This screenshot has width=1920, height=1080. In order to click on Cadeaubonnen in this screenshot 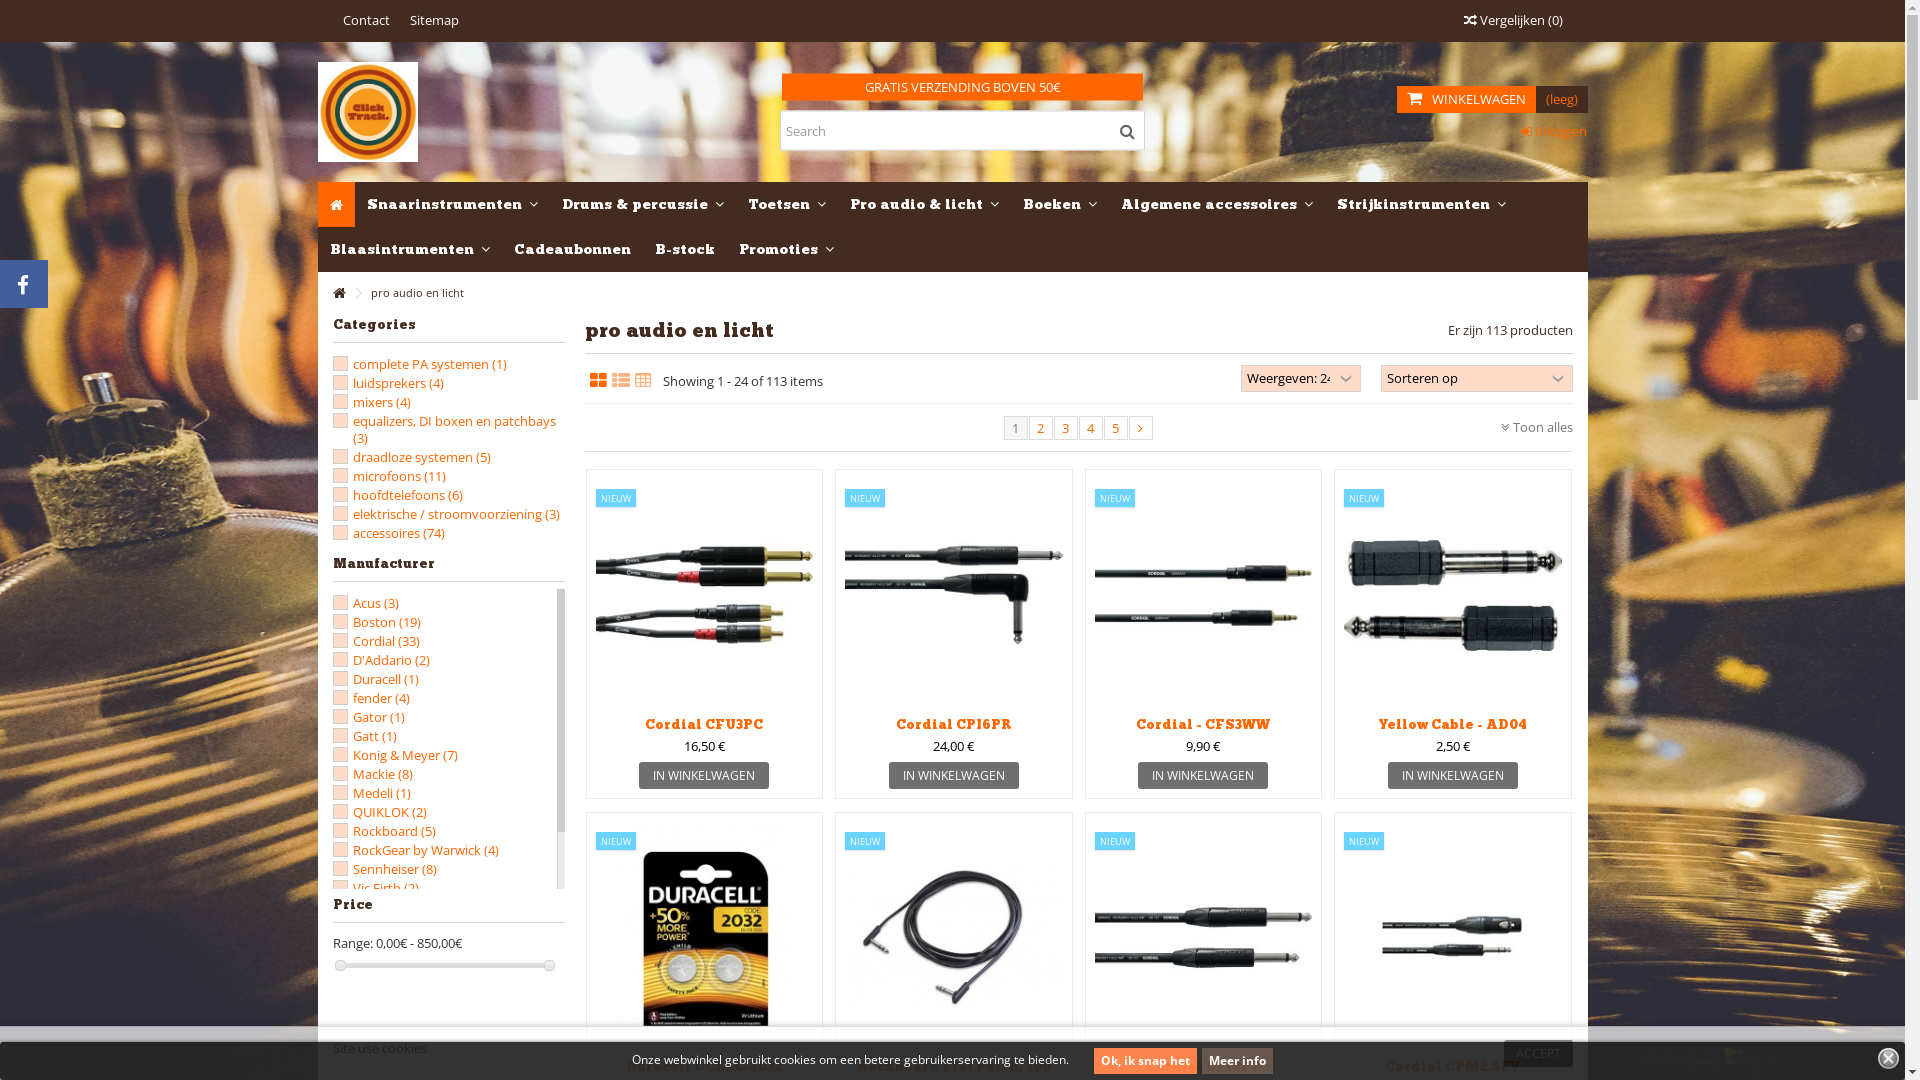, I will do `click(572, 250)`.